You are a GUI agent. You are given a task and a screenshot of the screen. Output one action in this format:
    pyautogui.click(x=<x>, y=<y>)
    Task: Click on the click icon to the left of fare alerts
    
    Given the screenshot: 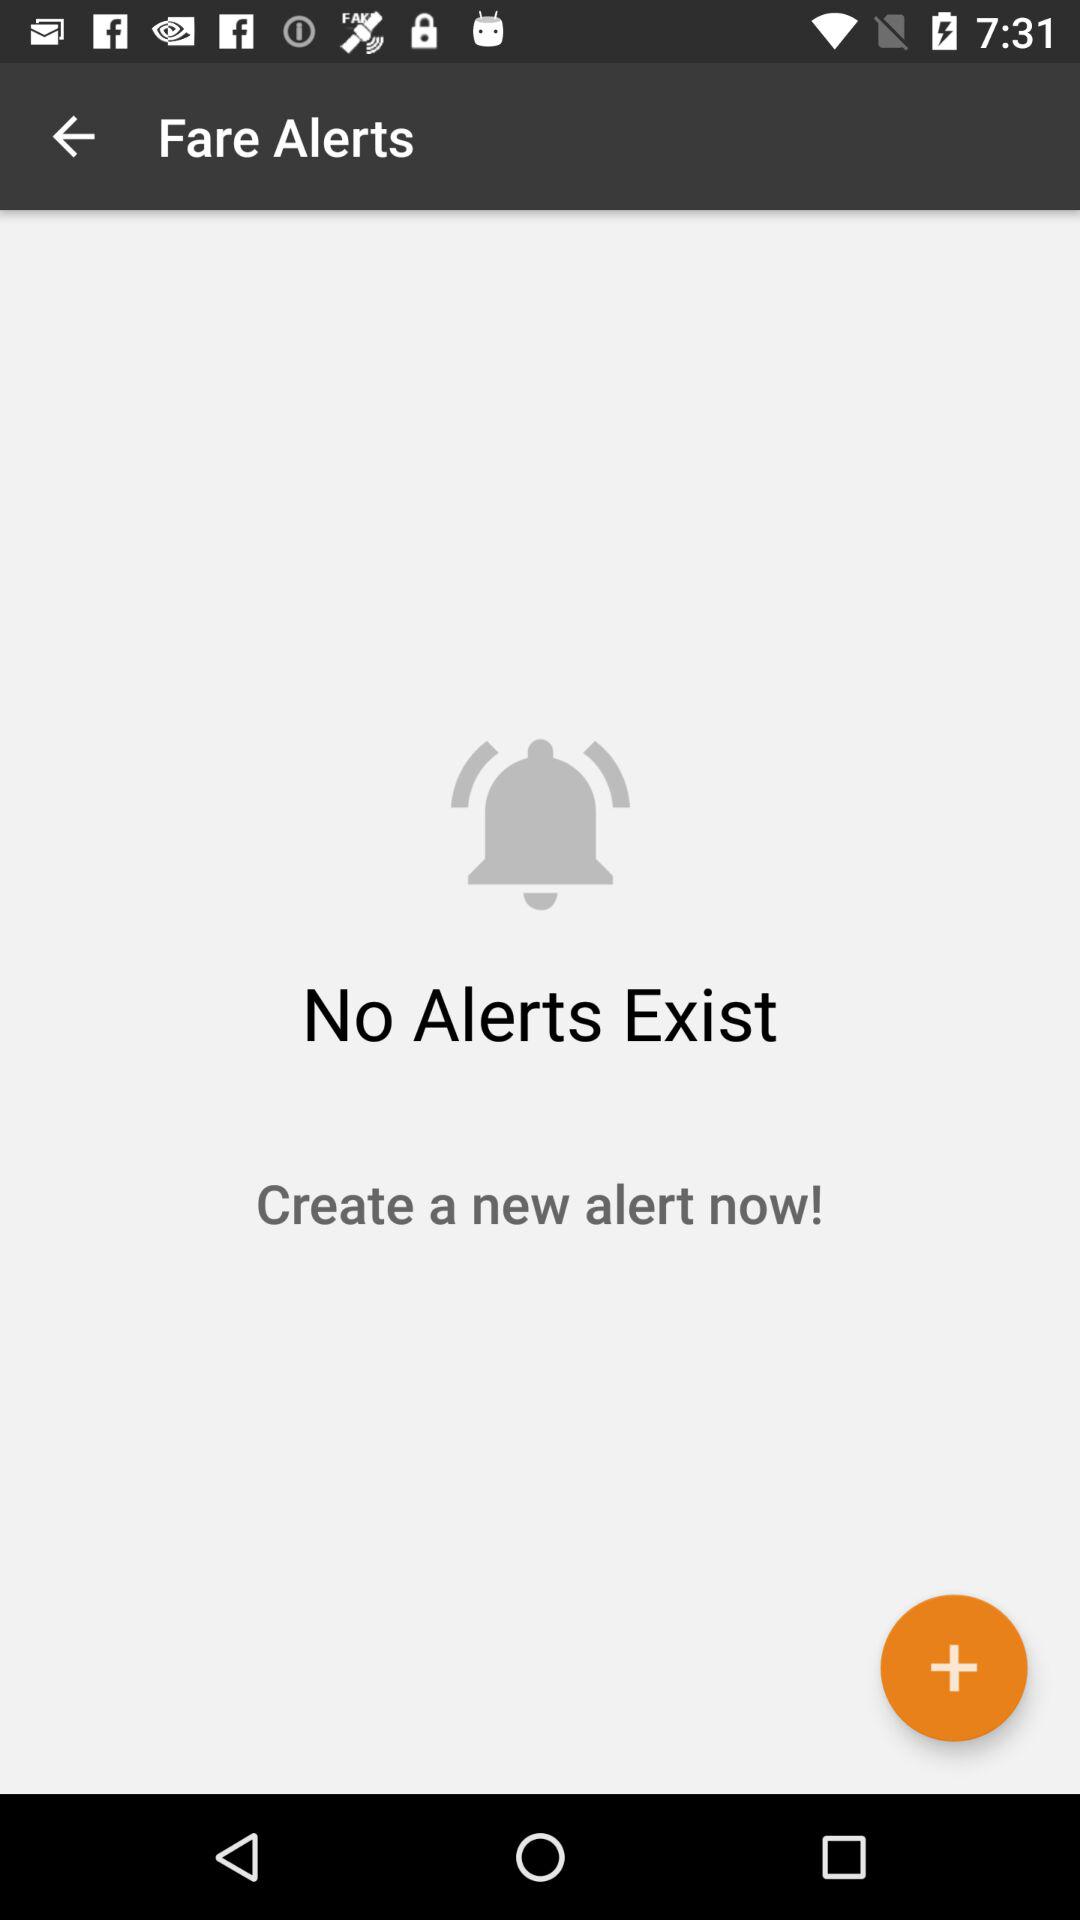 What is the action you would take?
    pyautogui.click(x=73, y=136)
    